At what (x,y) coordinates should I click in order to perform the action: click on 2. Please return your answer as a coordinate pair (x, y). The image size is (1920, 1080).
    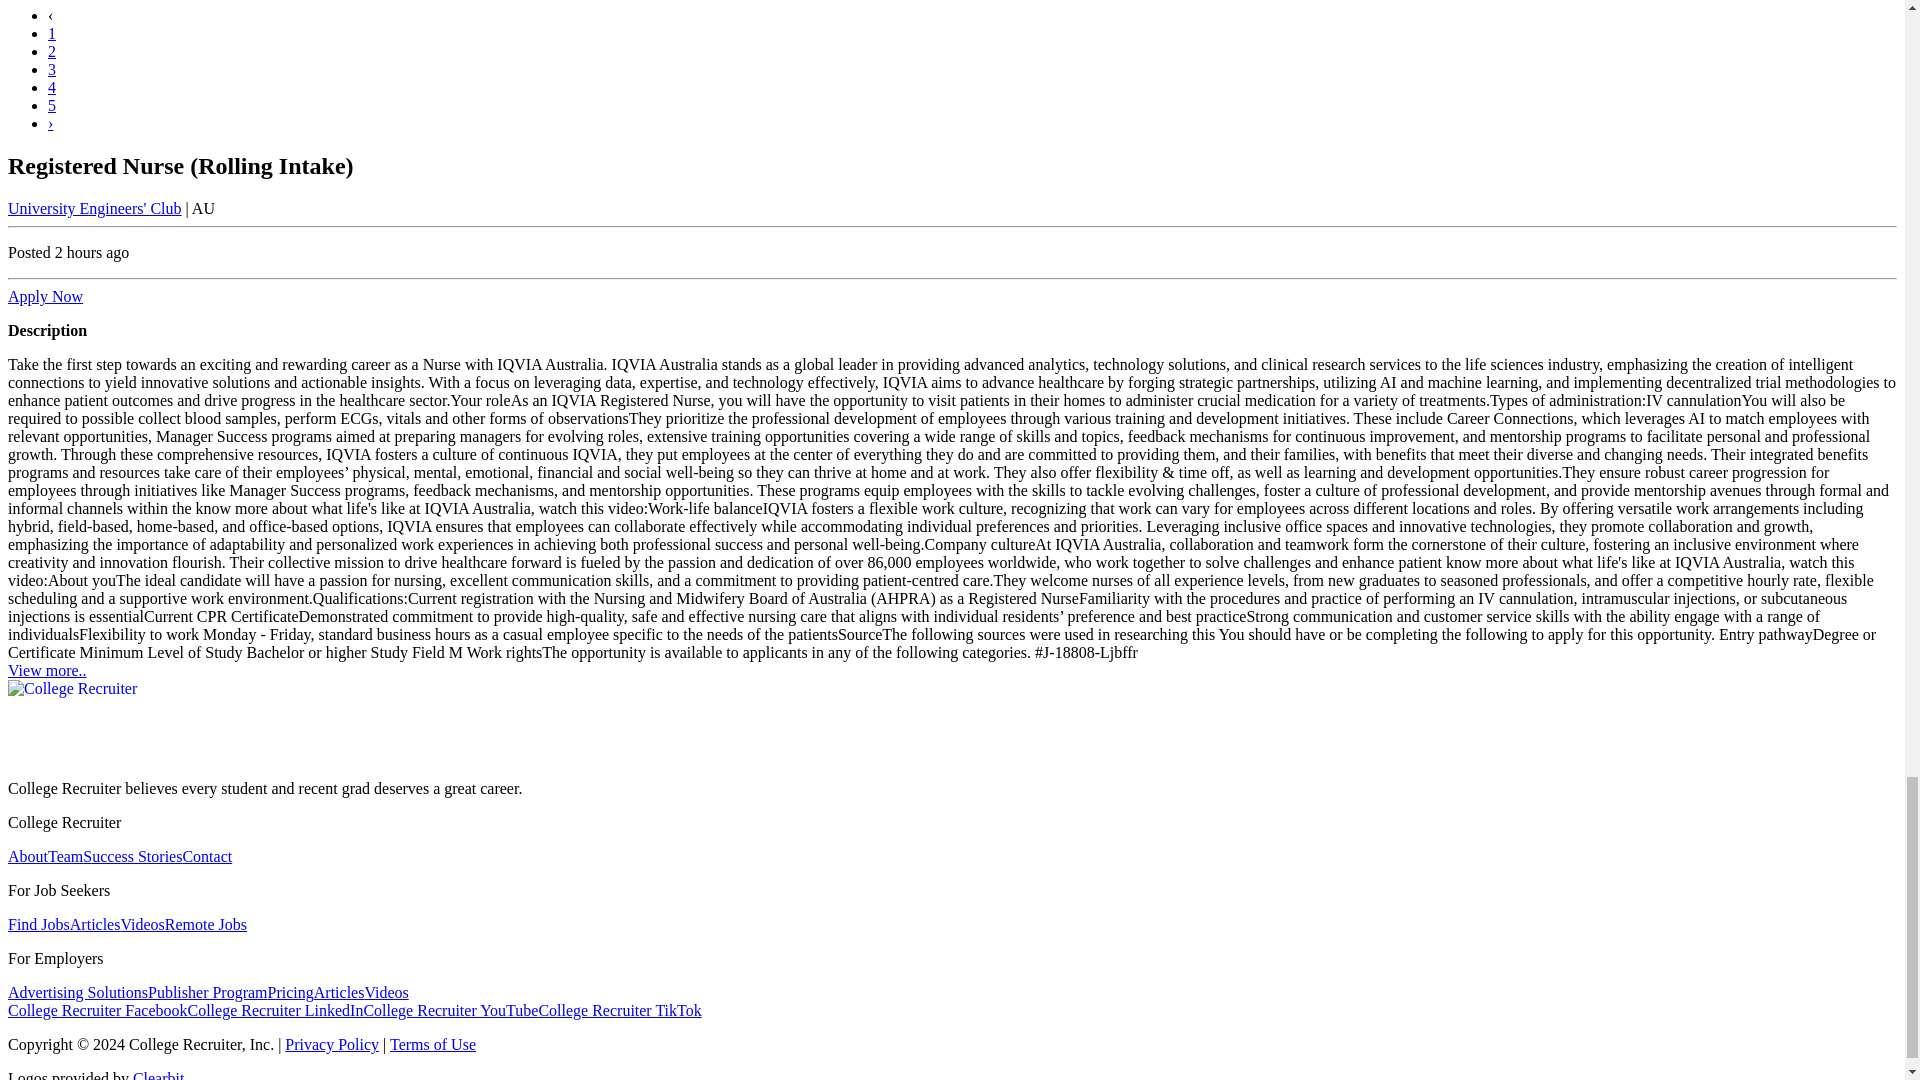
    Looking at the image, I should click on (52, 52).